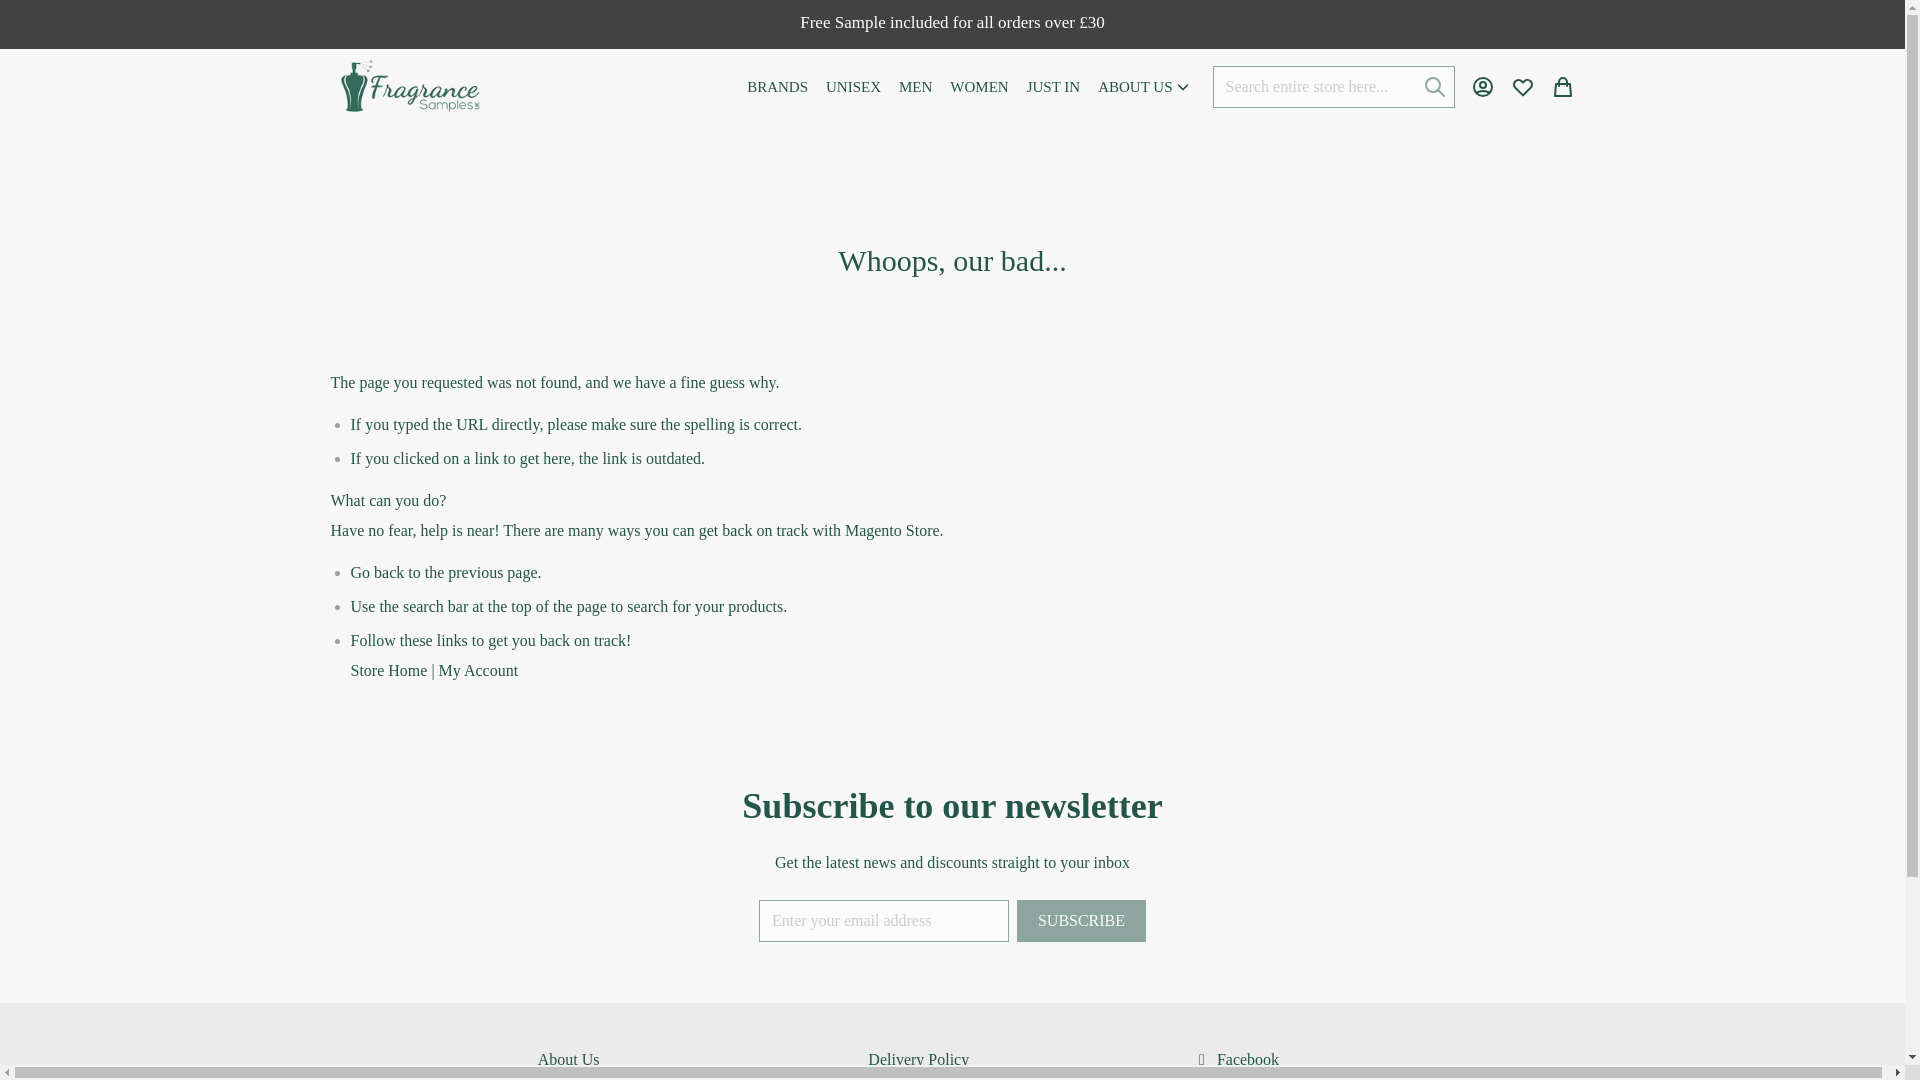  Describe the element at coordinates (1434, 86) in the screenshot. I see `Search` at that location.